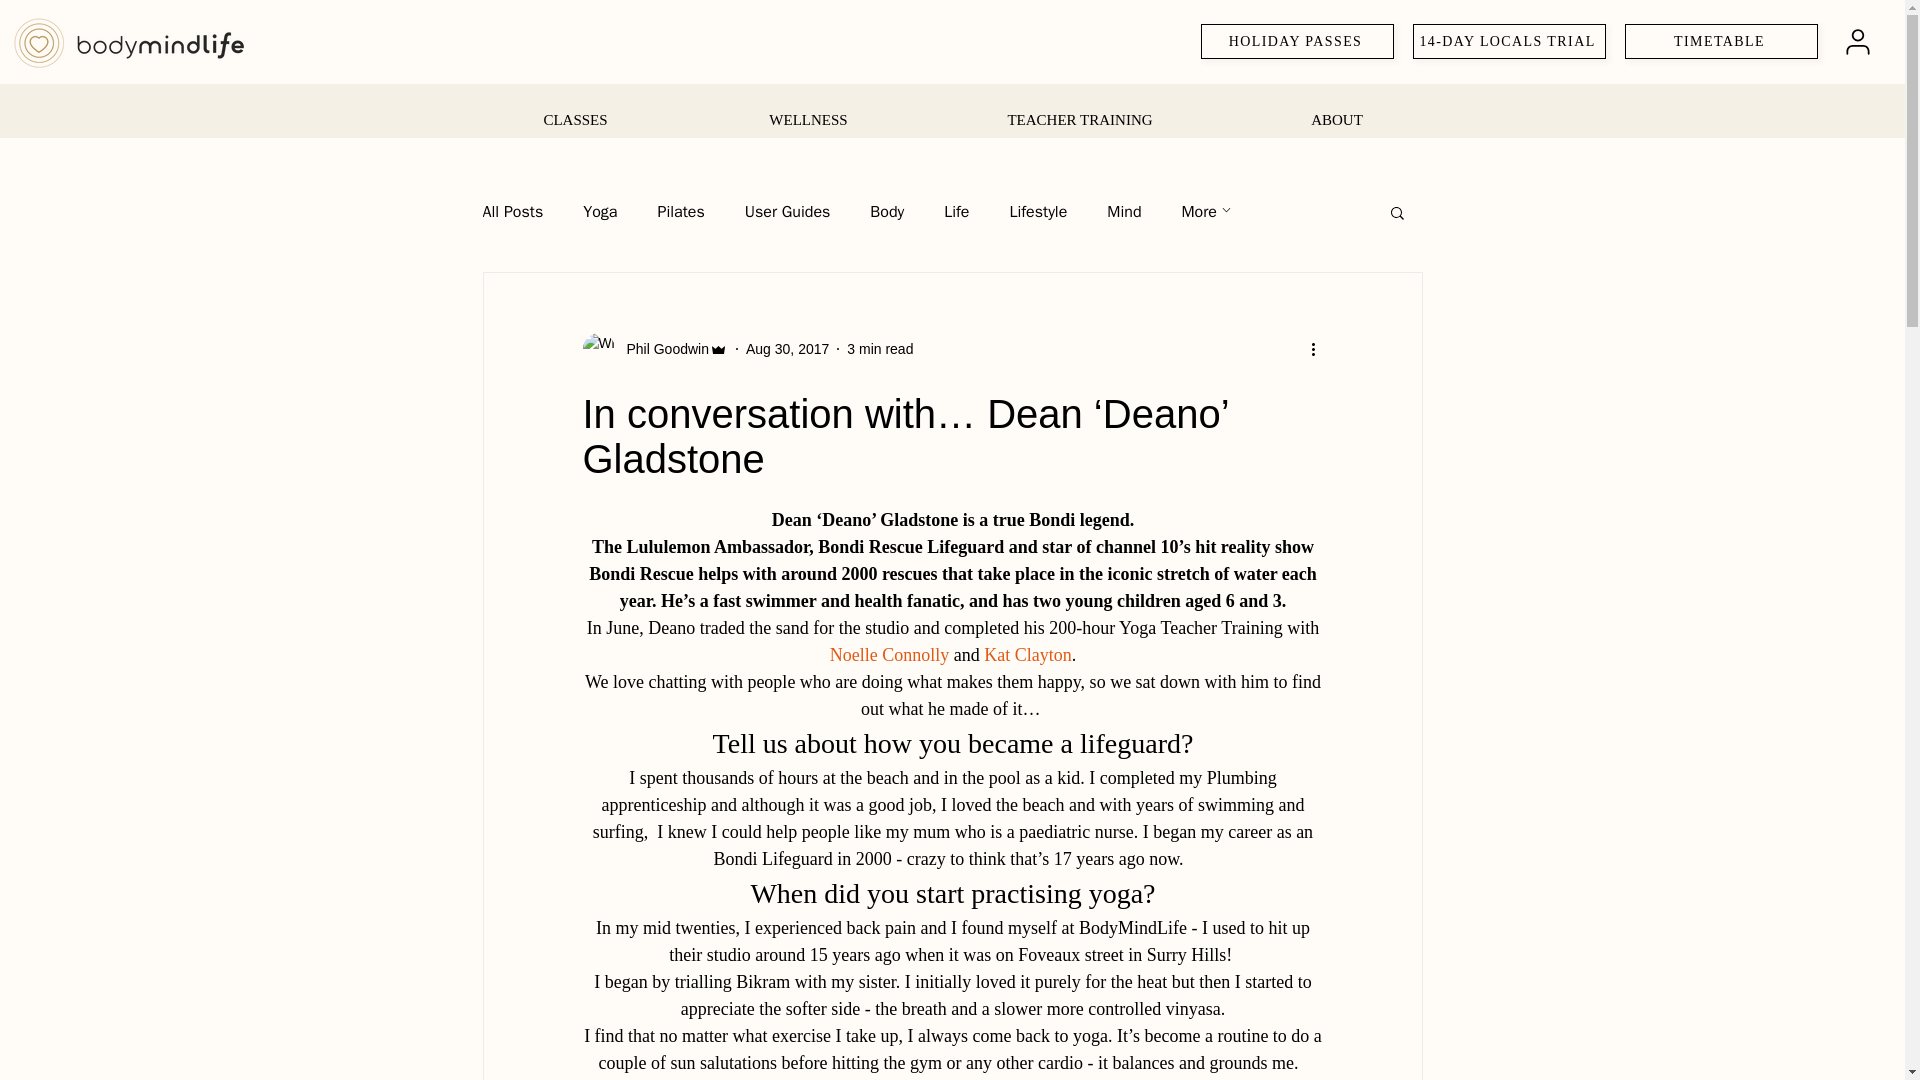  Describe the element at coordinates (1038, 212) in the screenshot. I see `Lifestyle` at that location.